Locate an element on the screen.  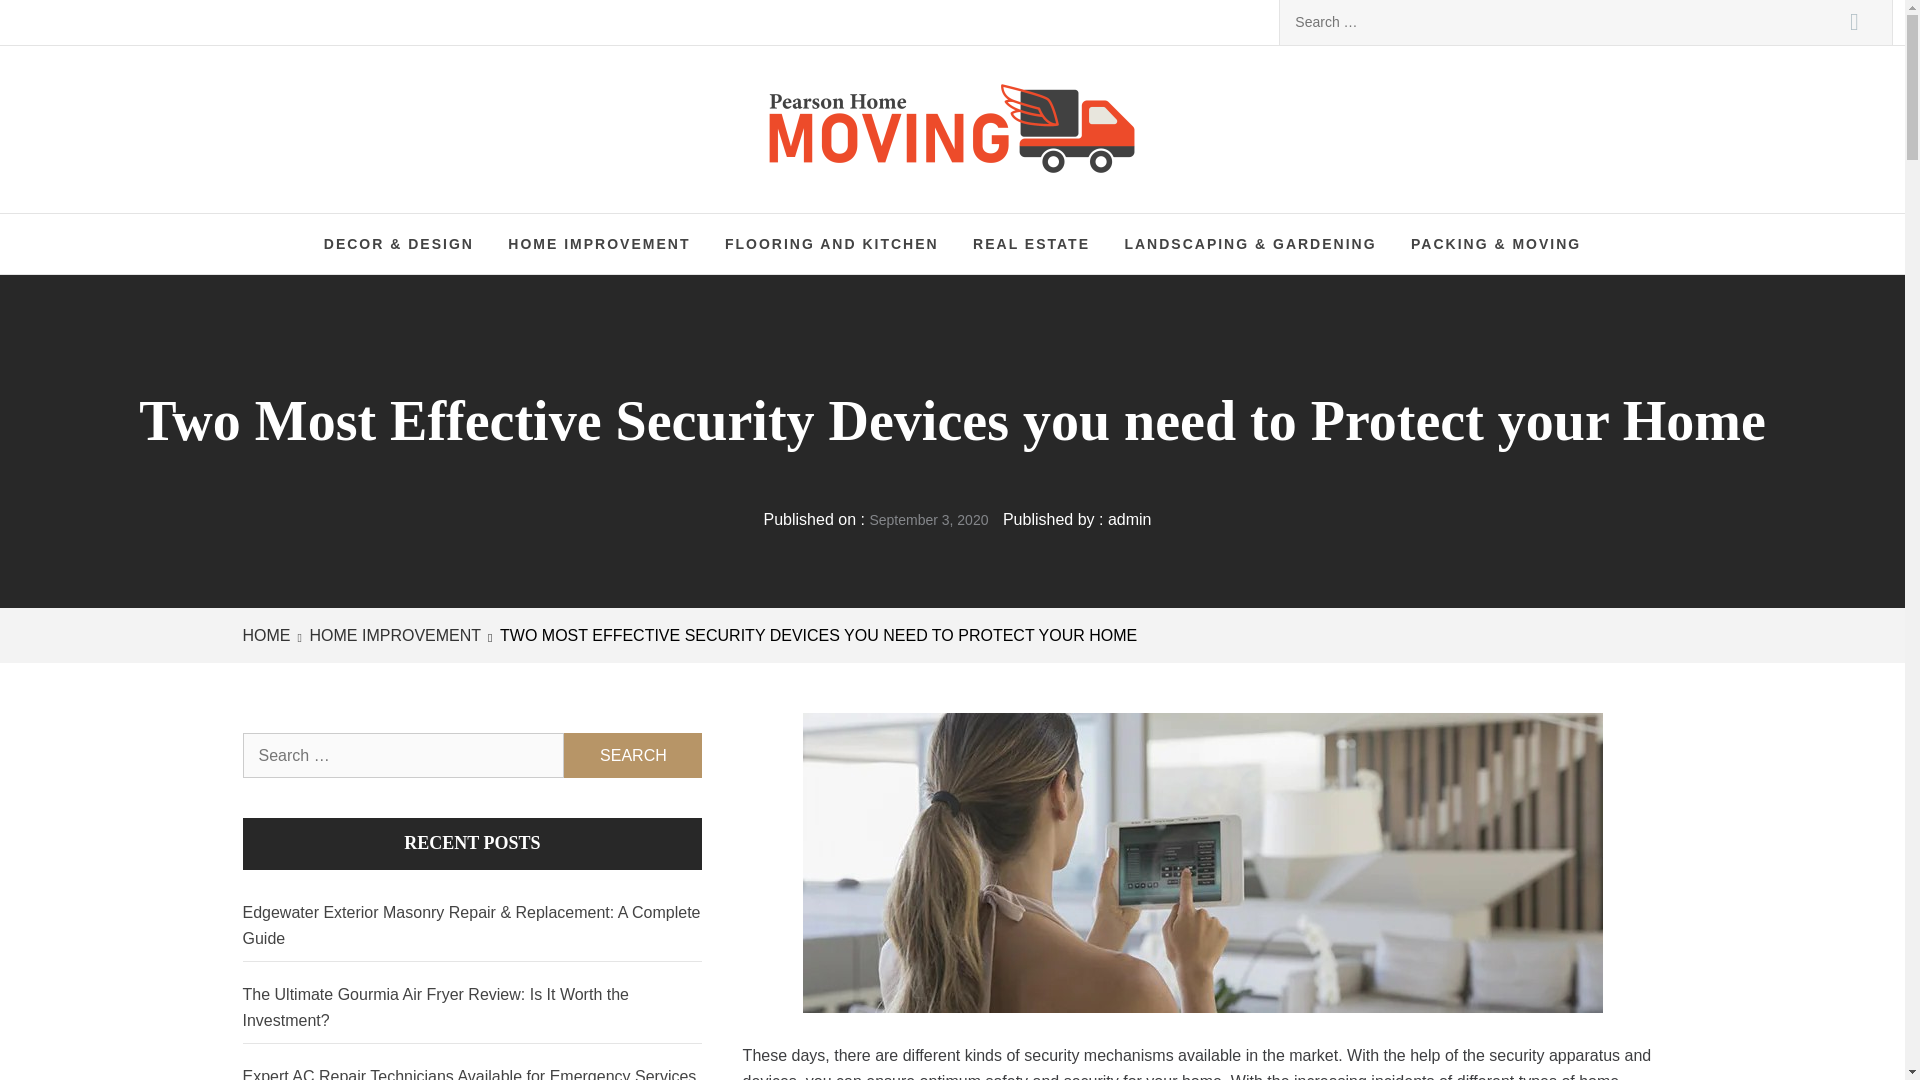
Search is located at coordinates (1854, 22).